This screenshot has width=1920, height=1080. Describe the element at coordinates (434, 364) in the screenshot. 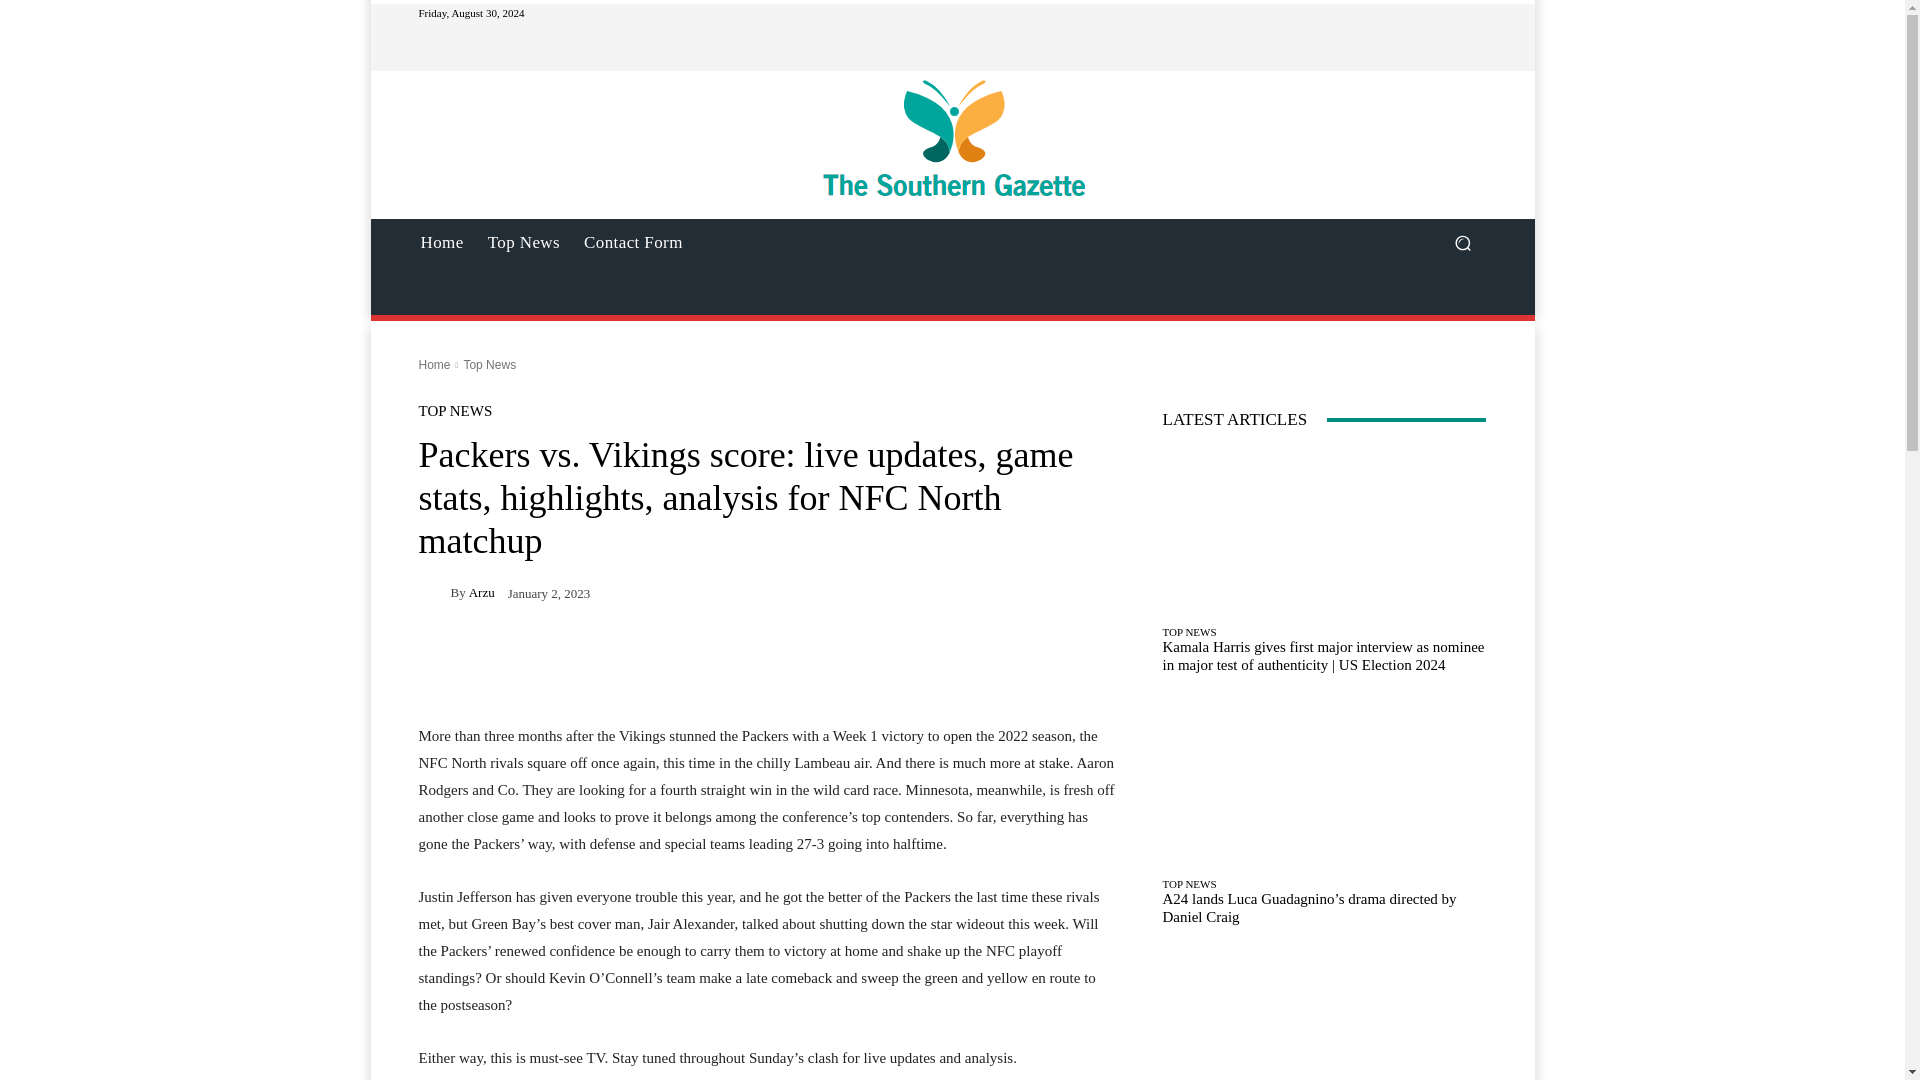

I see `Home` at that location.